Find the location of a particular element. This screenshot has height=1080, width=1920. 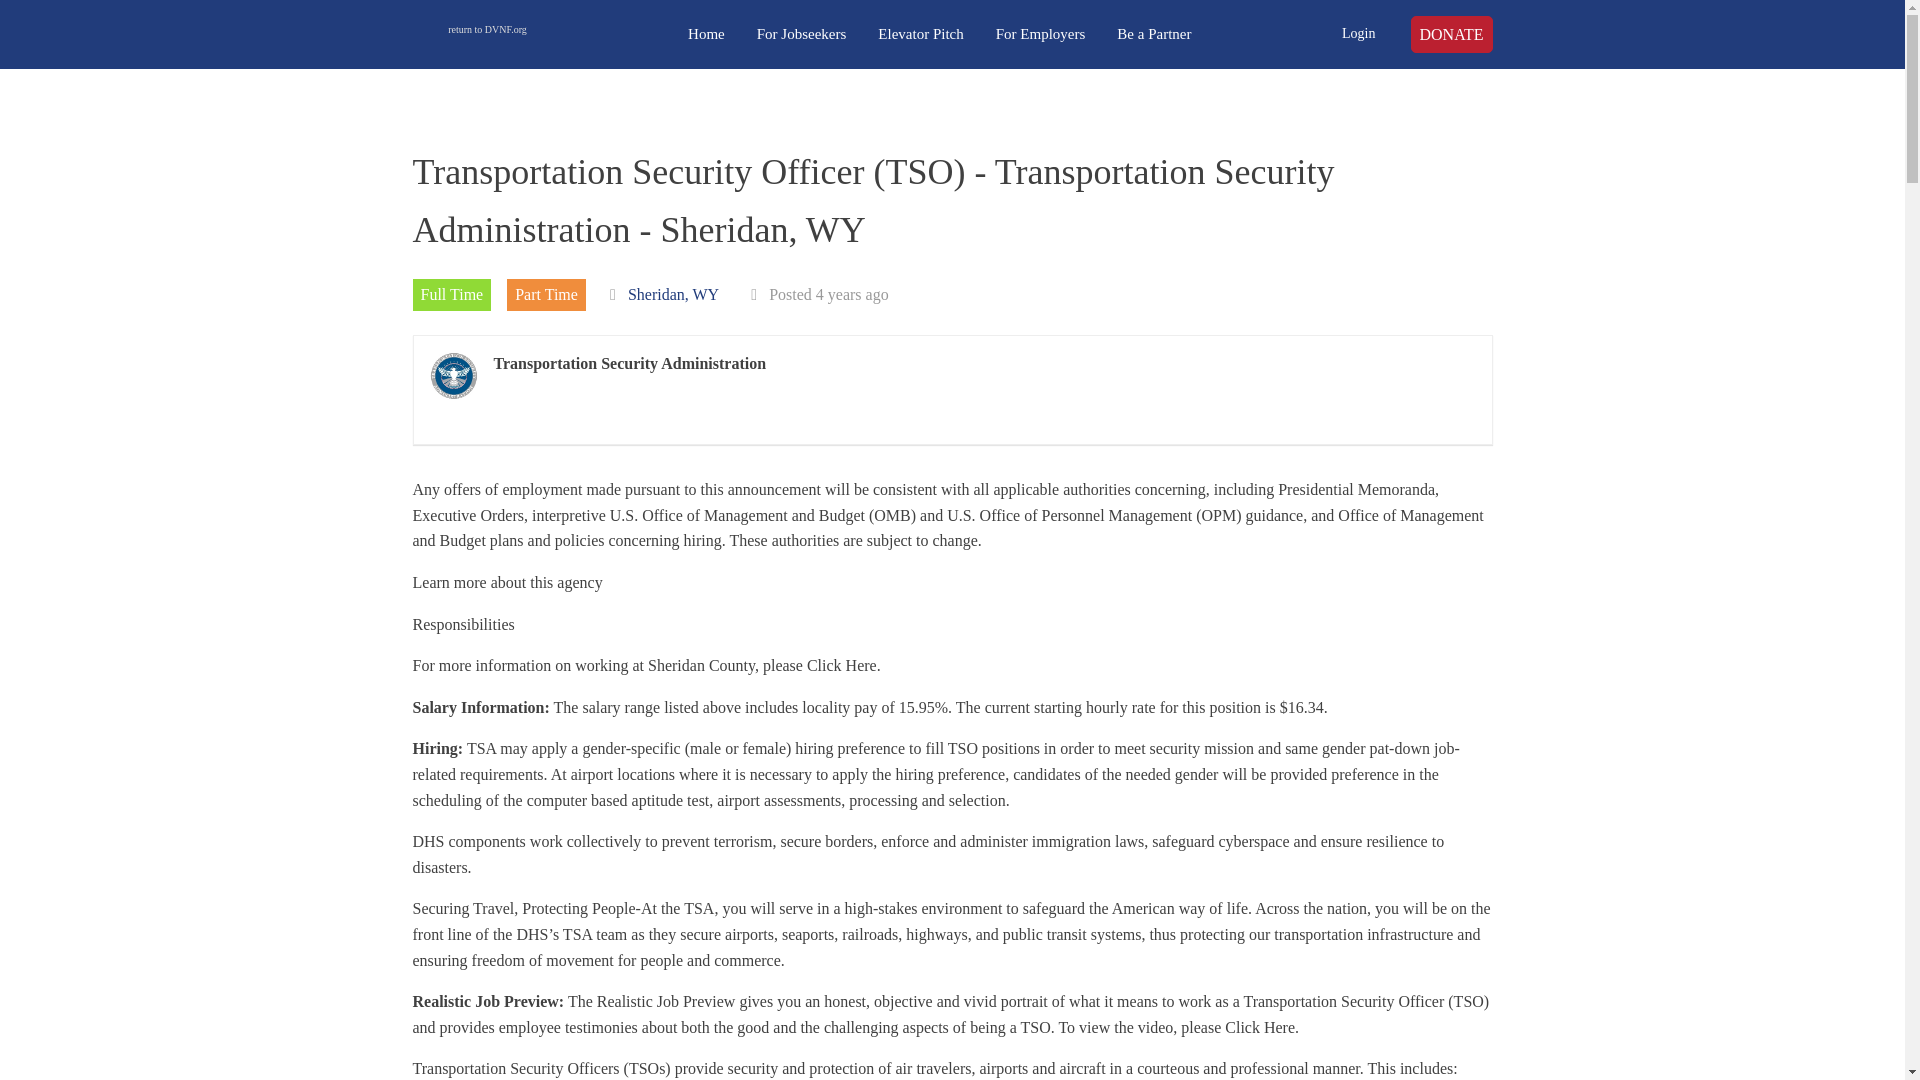

return to DVNF.org is located at coordinates (487, 34).